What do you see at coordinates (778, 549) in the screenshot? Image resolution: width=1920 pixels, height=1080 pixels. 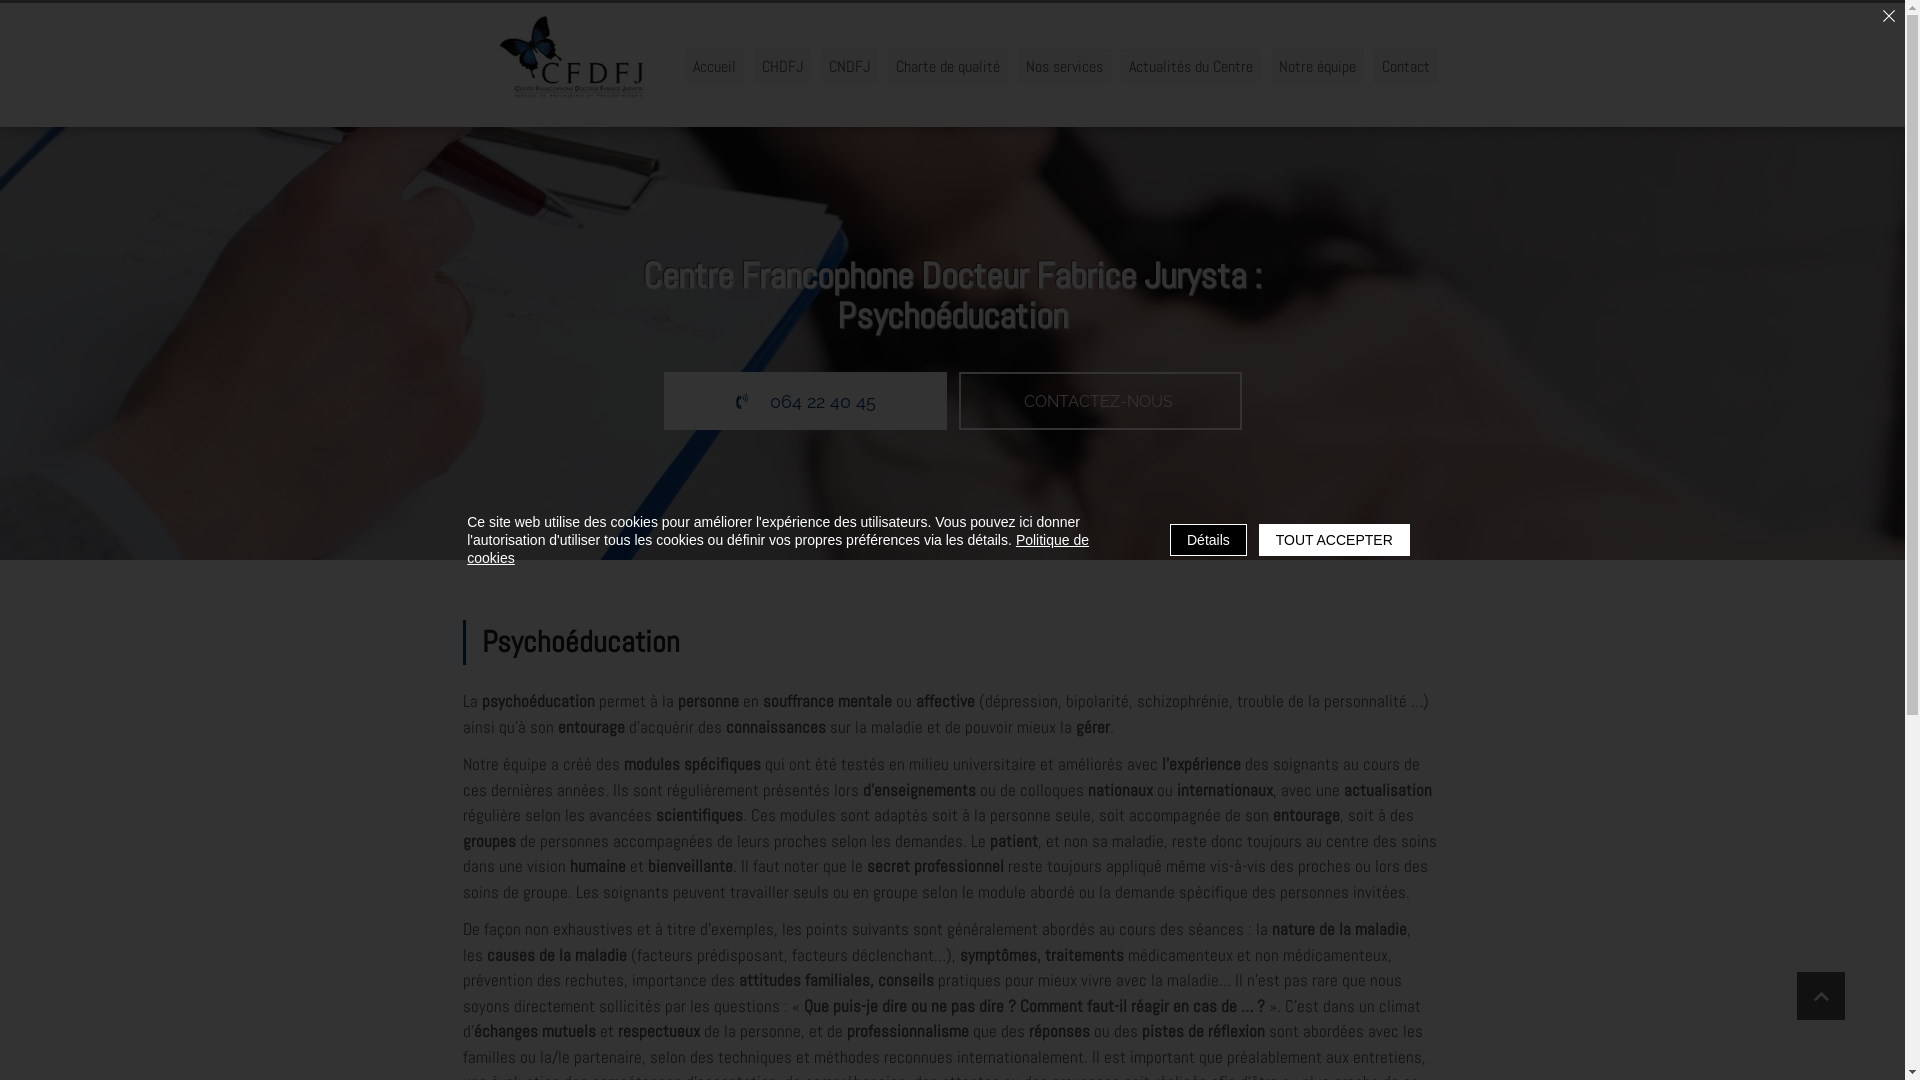 I see `Politique de cookies` at bounding box center [778, 549].